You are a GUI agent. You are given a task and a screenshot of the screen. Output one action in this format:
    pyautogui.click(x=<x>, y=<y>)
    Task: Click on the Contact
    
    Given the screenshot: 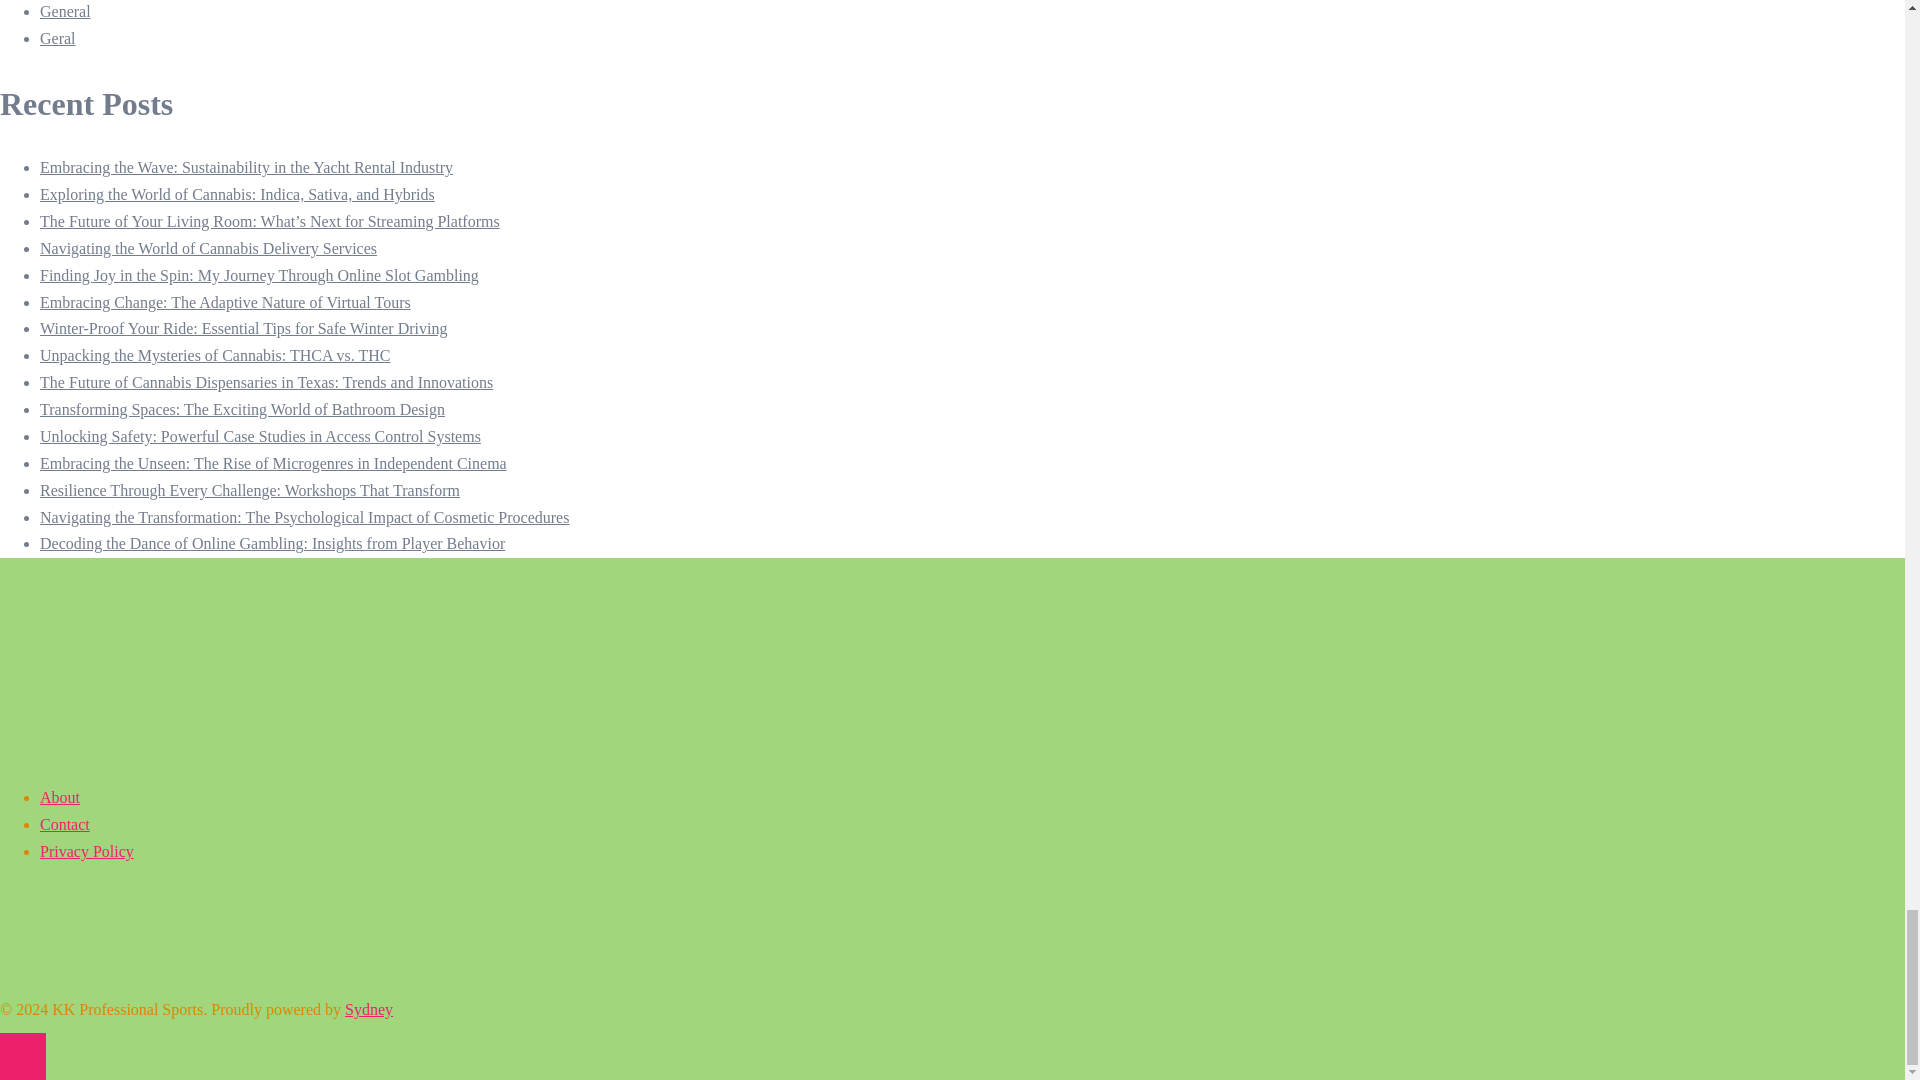 What is the action you would take?
    pyautogui.click(x=65, y=824)
    